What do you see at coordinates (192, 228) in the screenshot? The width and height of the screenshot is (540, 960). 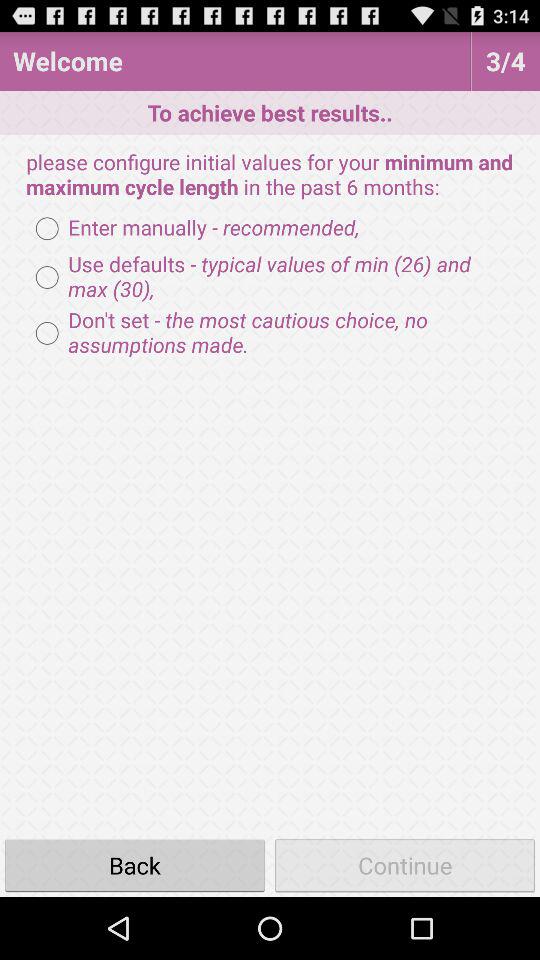 I see `select enter manually - recommended, icon` at bounding box center [192, 228].